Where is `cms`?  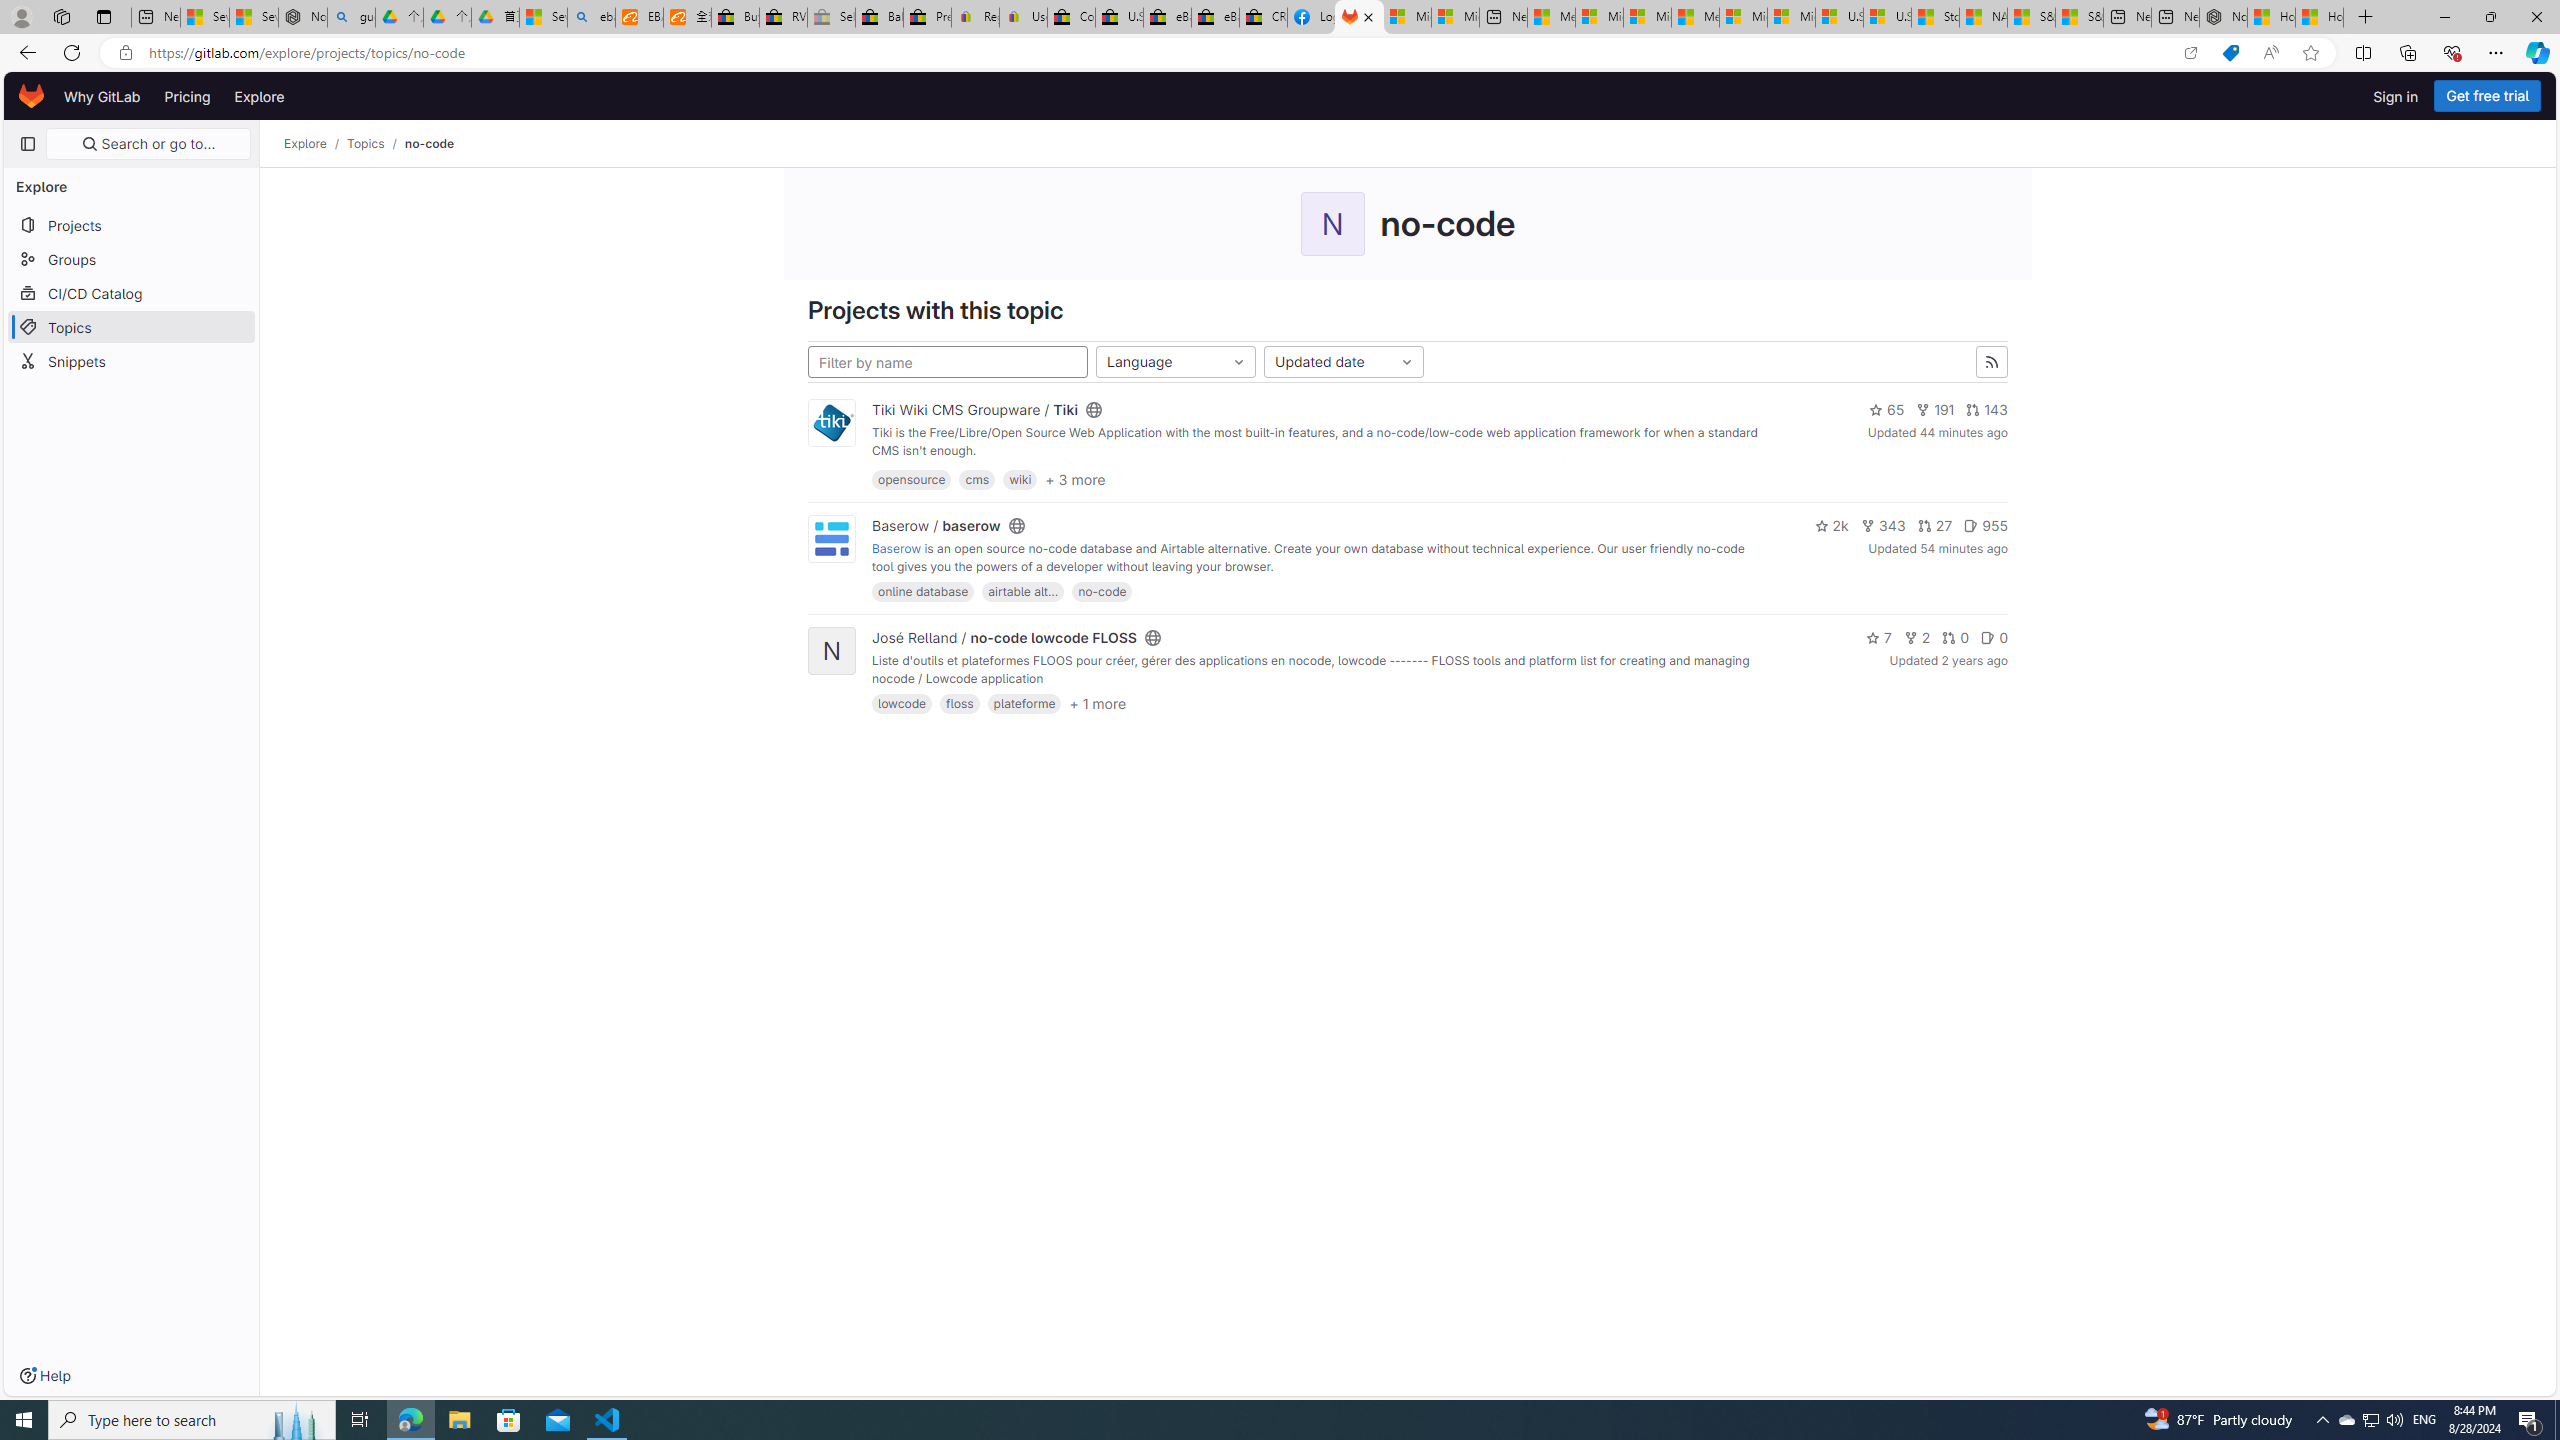 cms is located at coordinates (977, 479).